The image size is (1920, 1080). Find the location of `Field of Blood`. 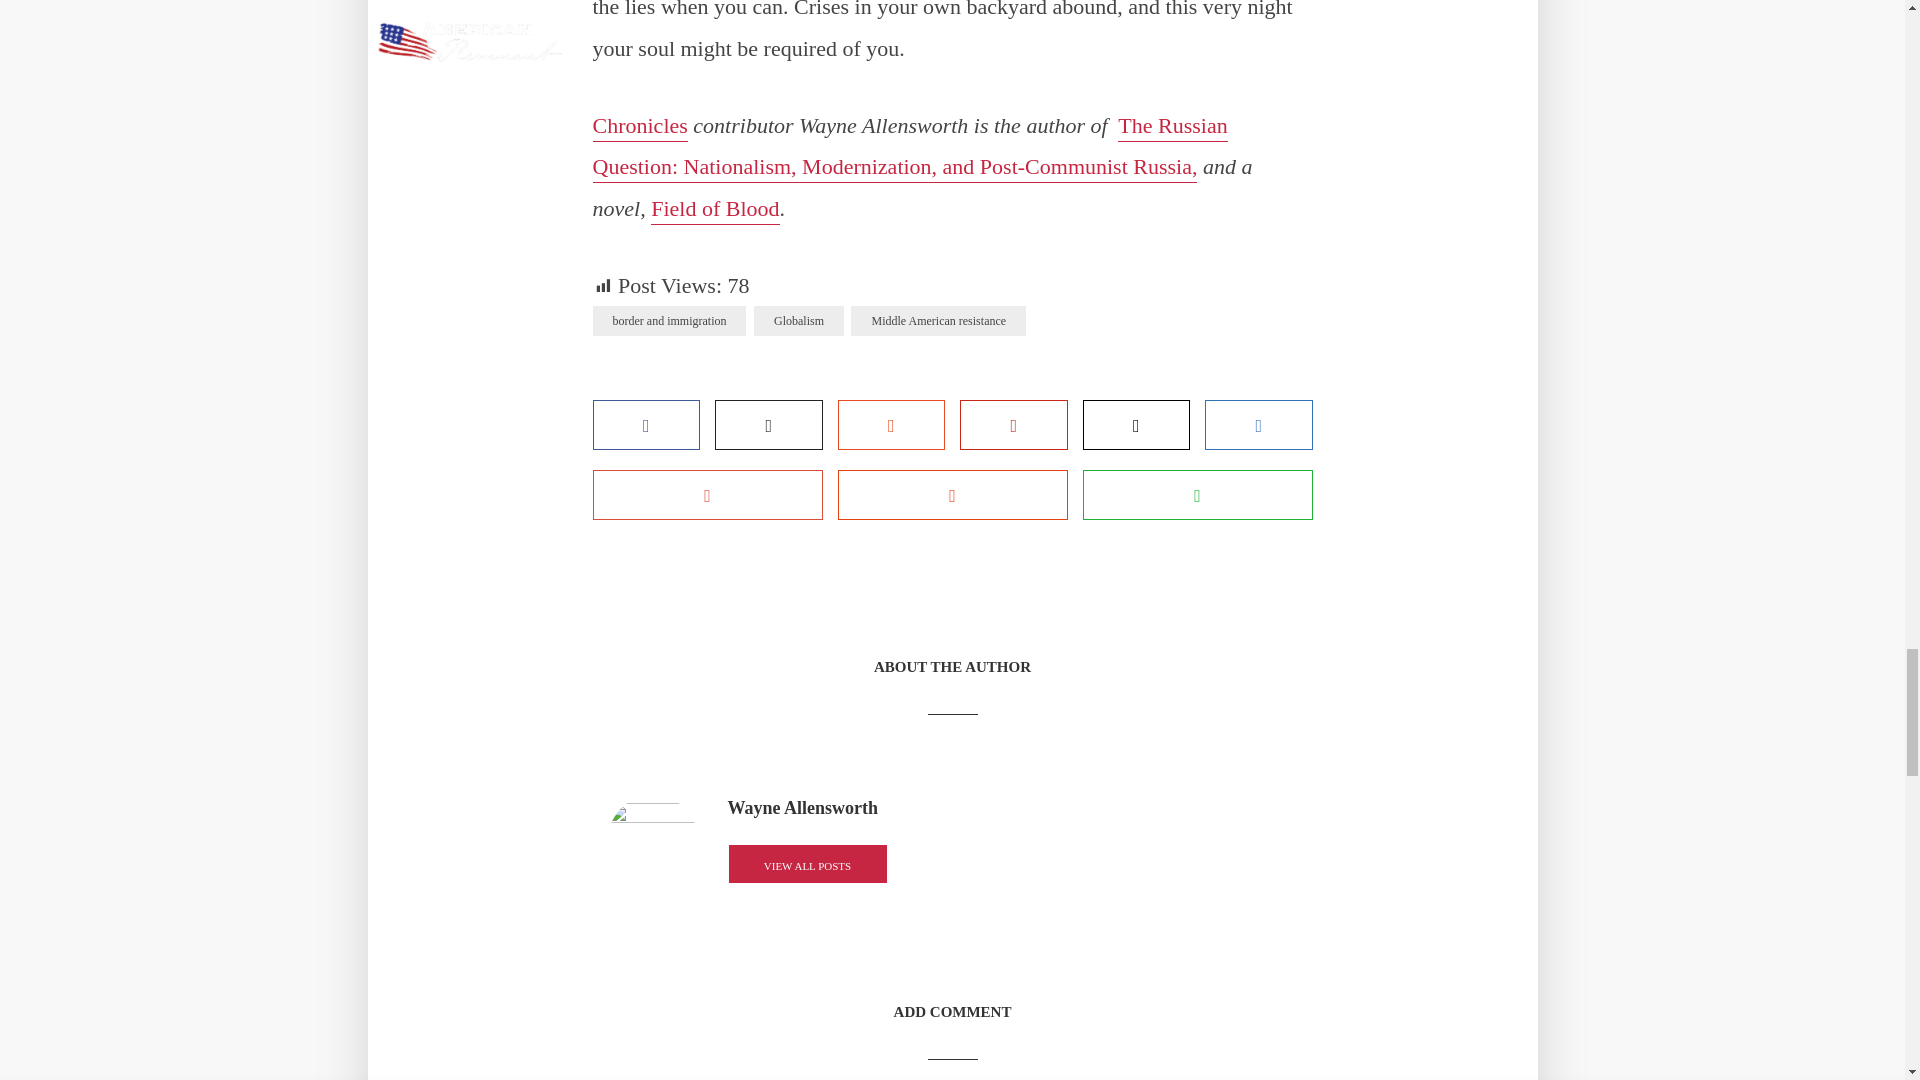

Field of Blood is located at coordinates (714, 210).